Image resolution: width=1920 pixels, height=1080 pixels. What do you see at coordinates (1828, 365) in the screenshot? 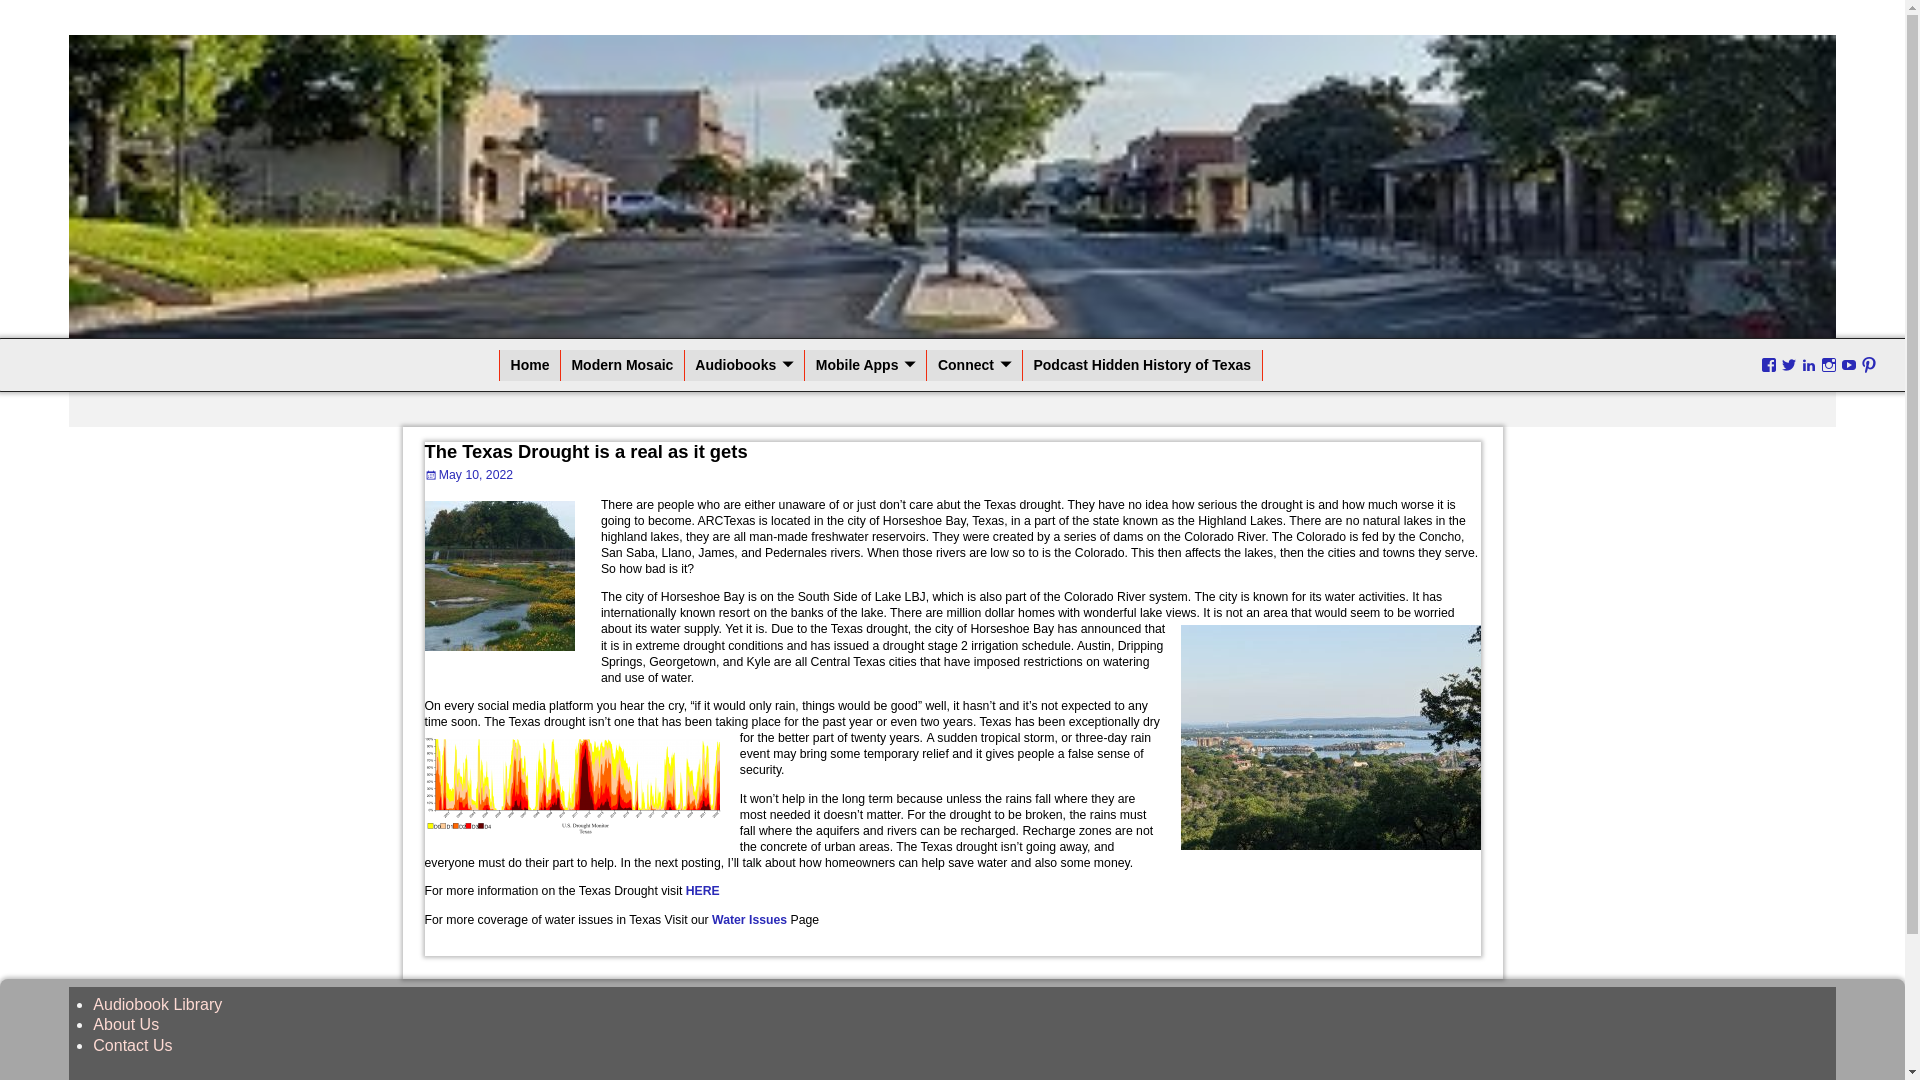
I see `Instagram: Capture and Share the World's Moments` at bounding box center [1828, 365].